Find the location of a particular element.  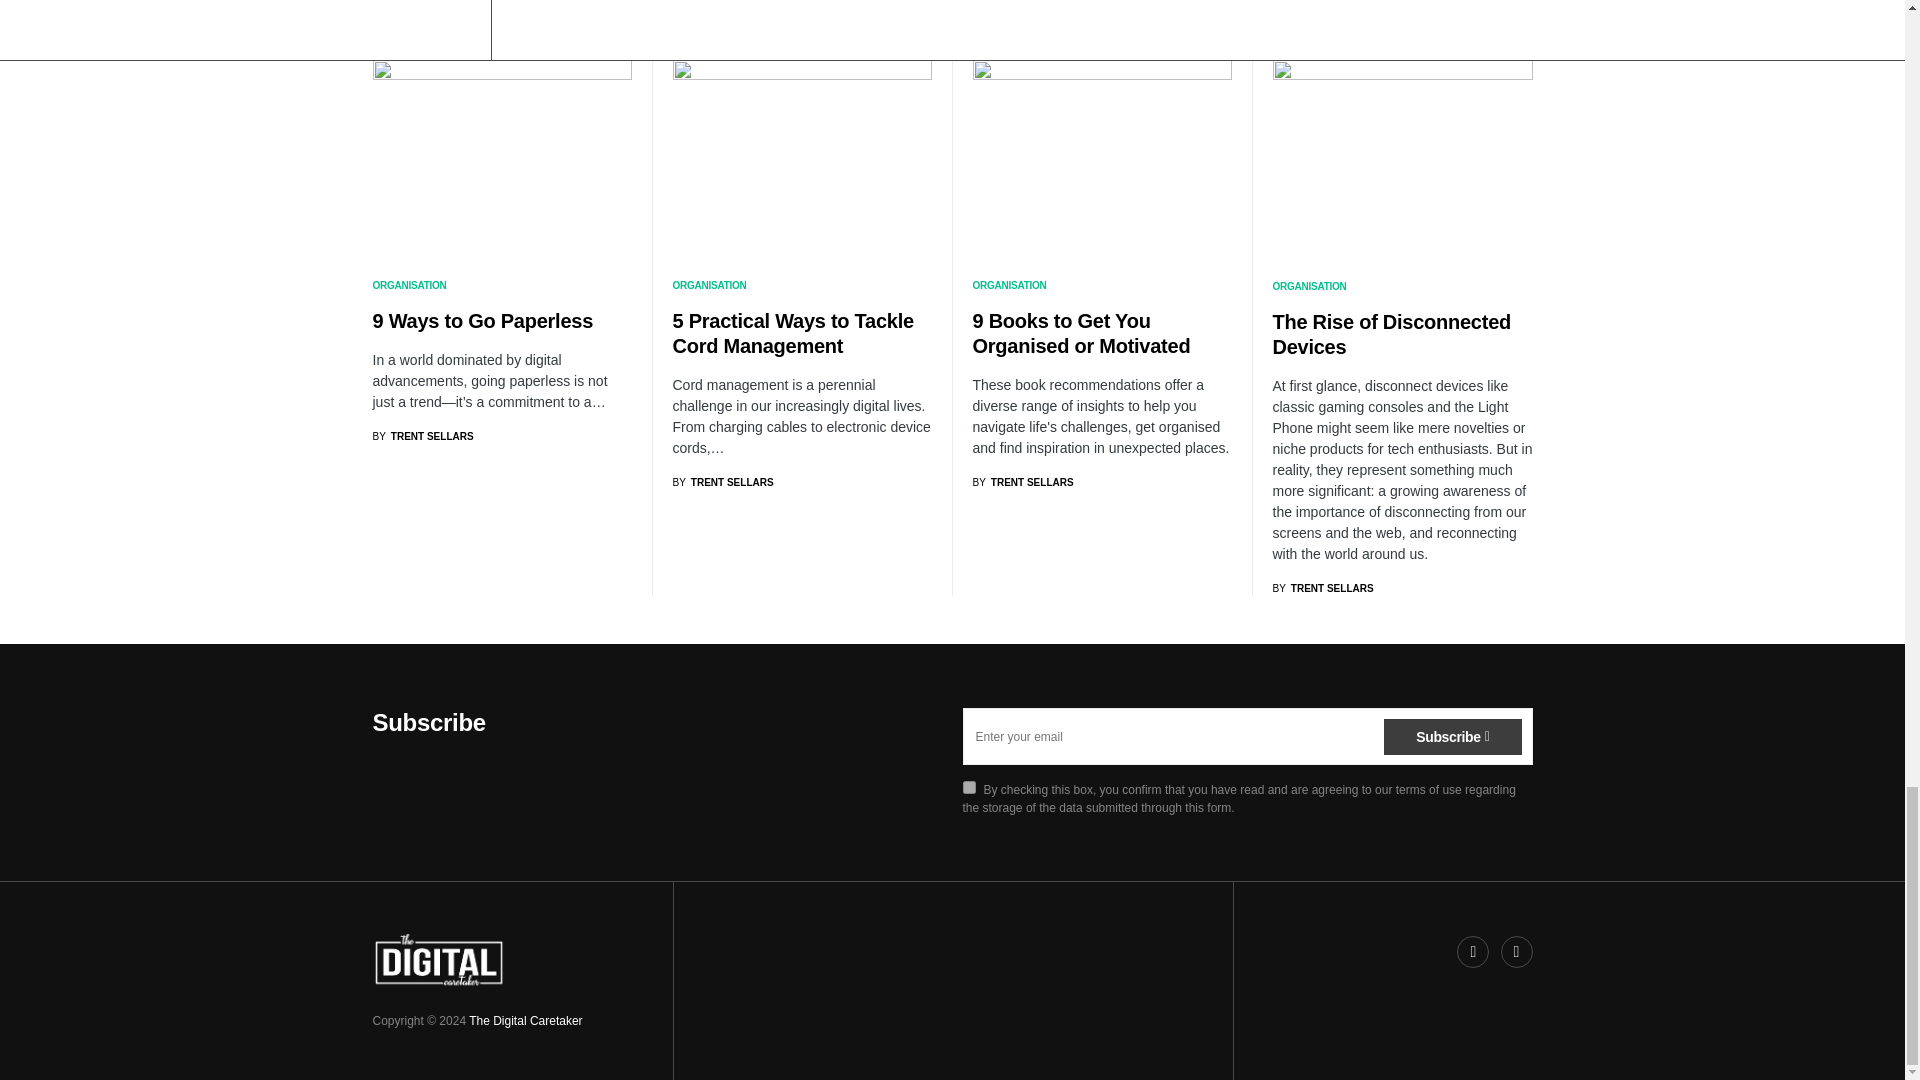

View all posts by Trent Sellars is located at coordinates (1322, 588).